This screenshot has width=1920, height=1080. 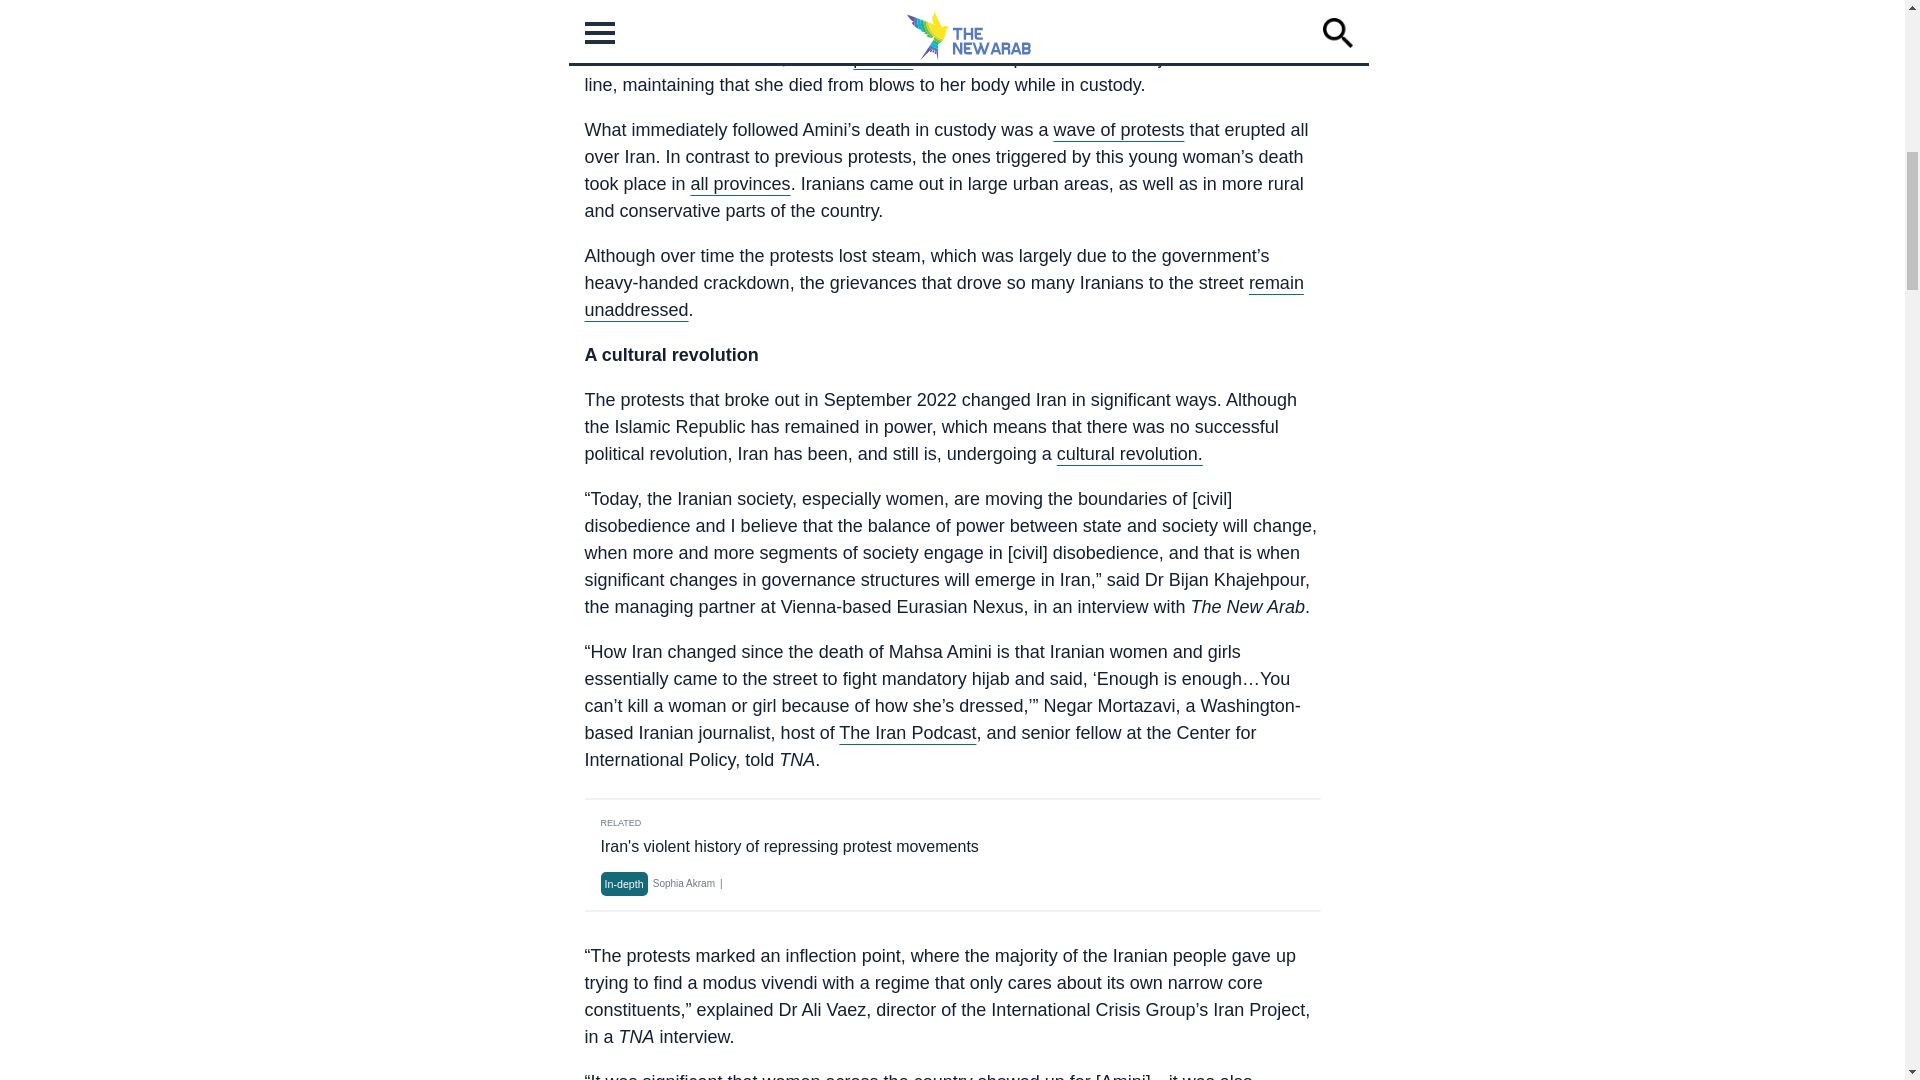 What do you see at coordinates (1130, 454) in the screenshot?
I see `cultural revolution.` at bounding box center [1130, 454].